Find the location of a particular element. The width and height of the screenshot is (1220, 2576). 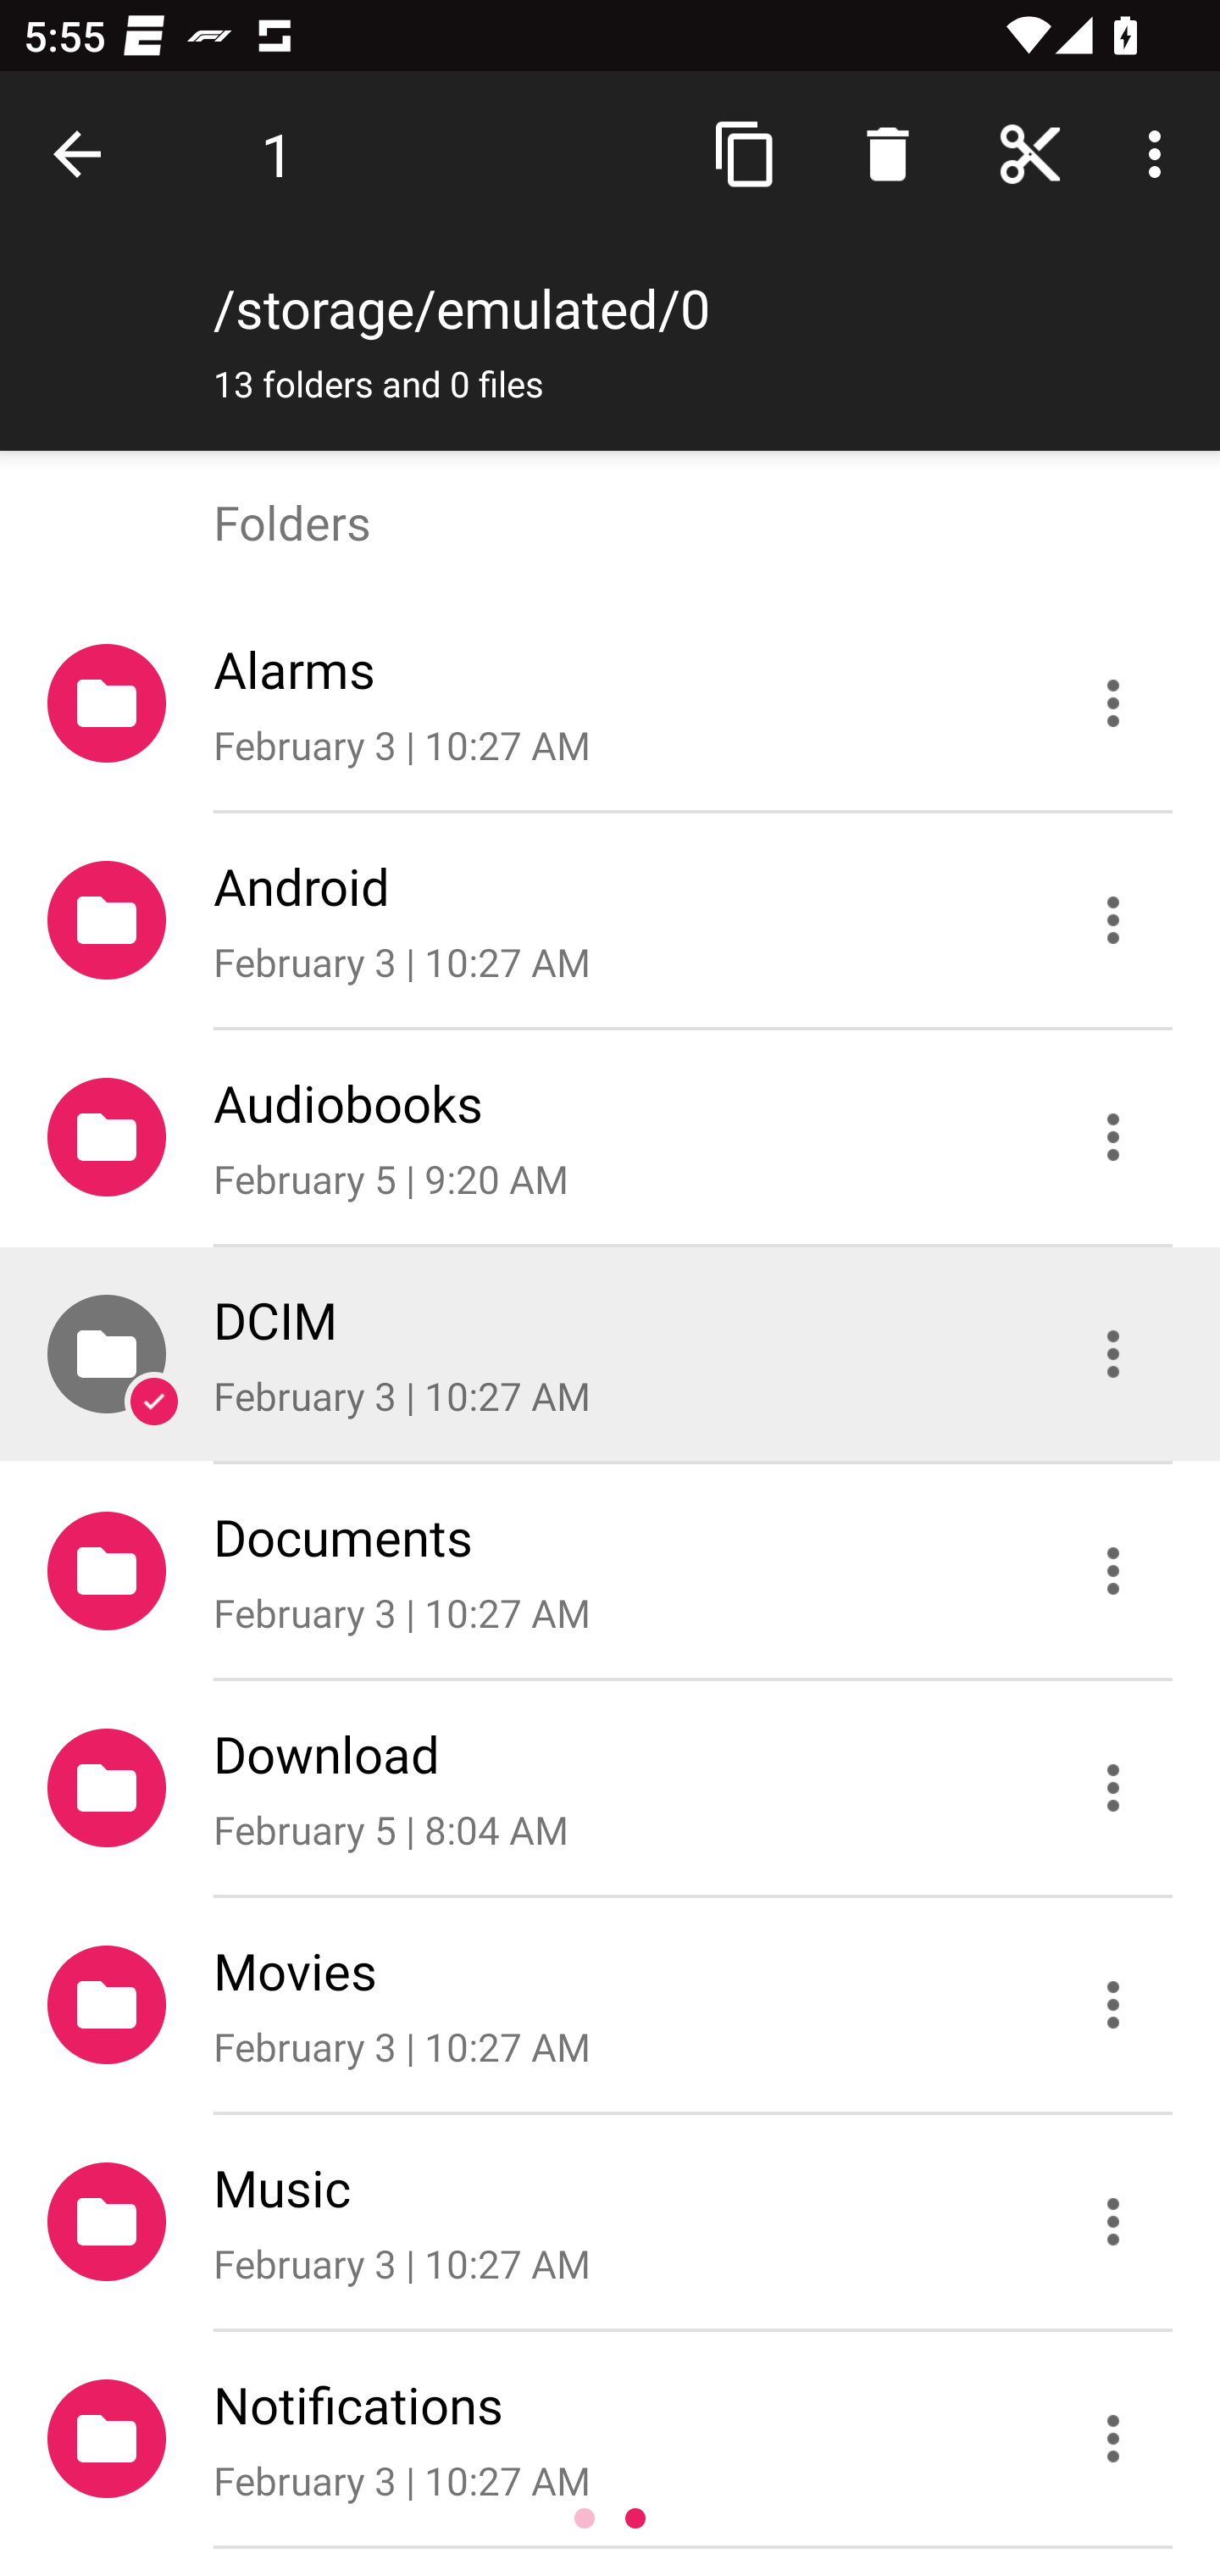

Copy is located at coordinates (746, 154).